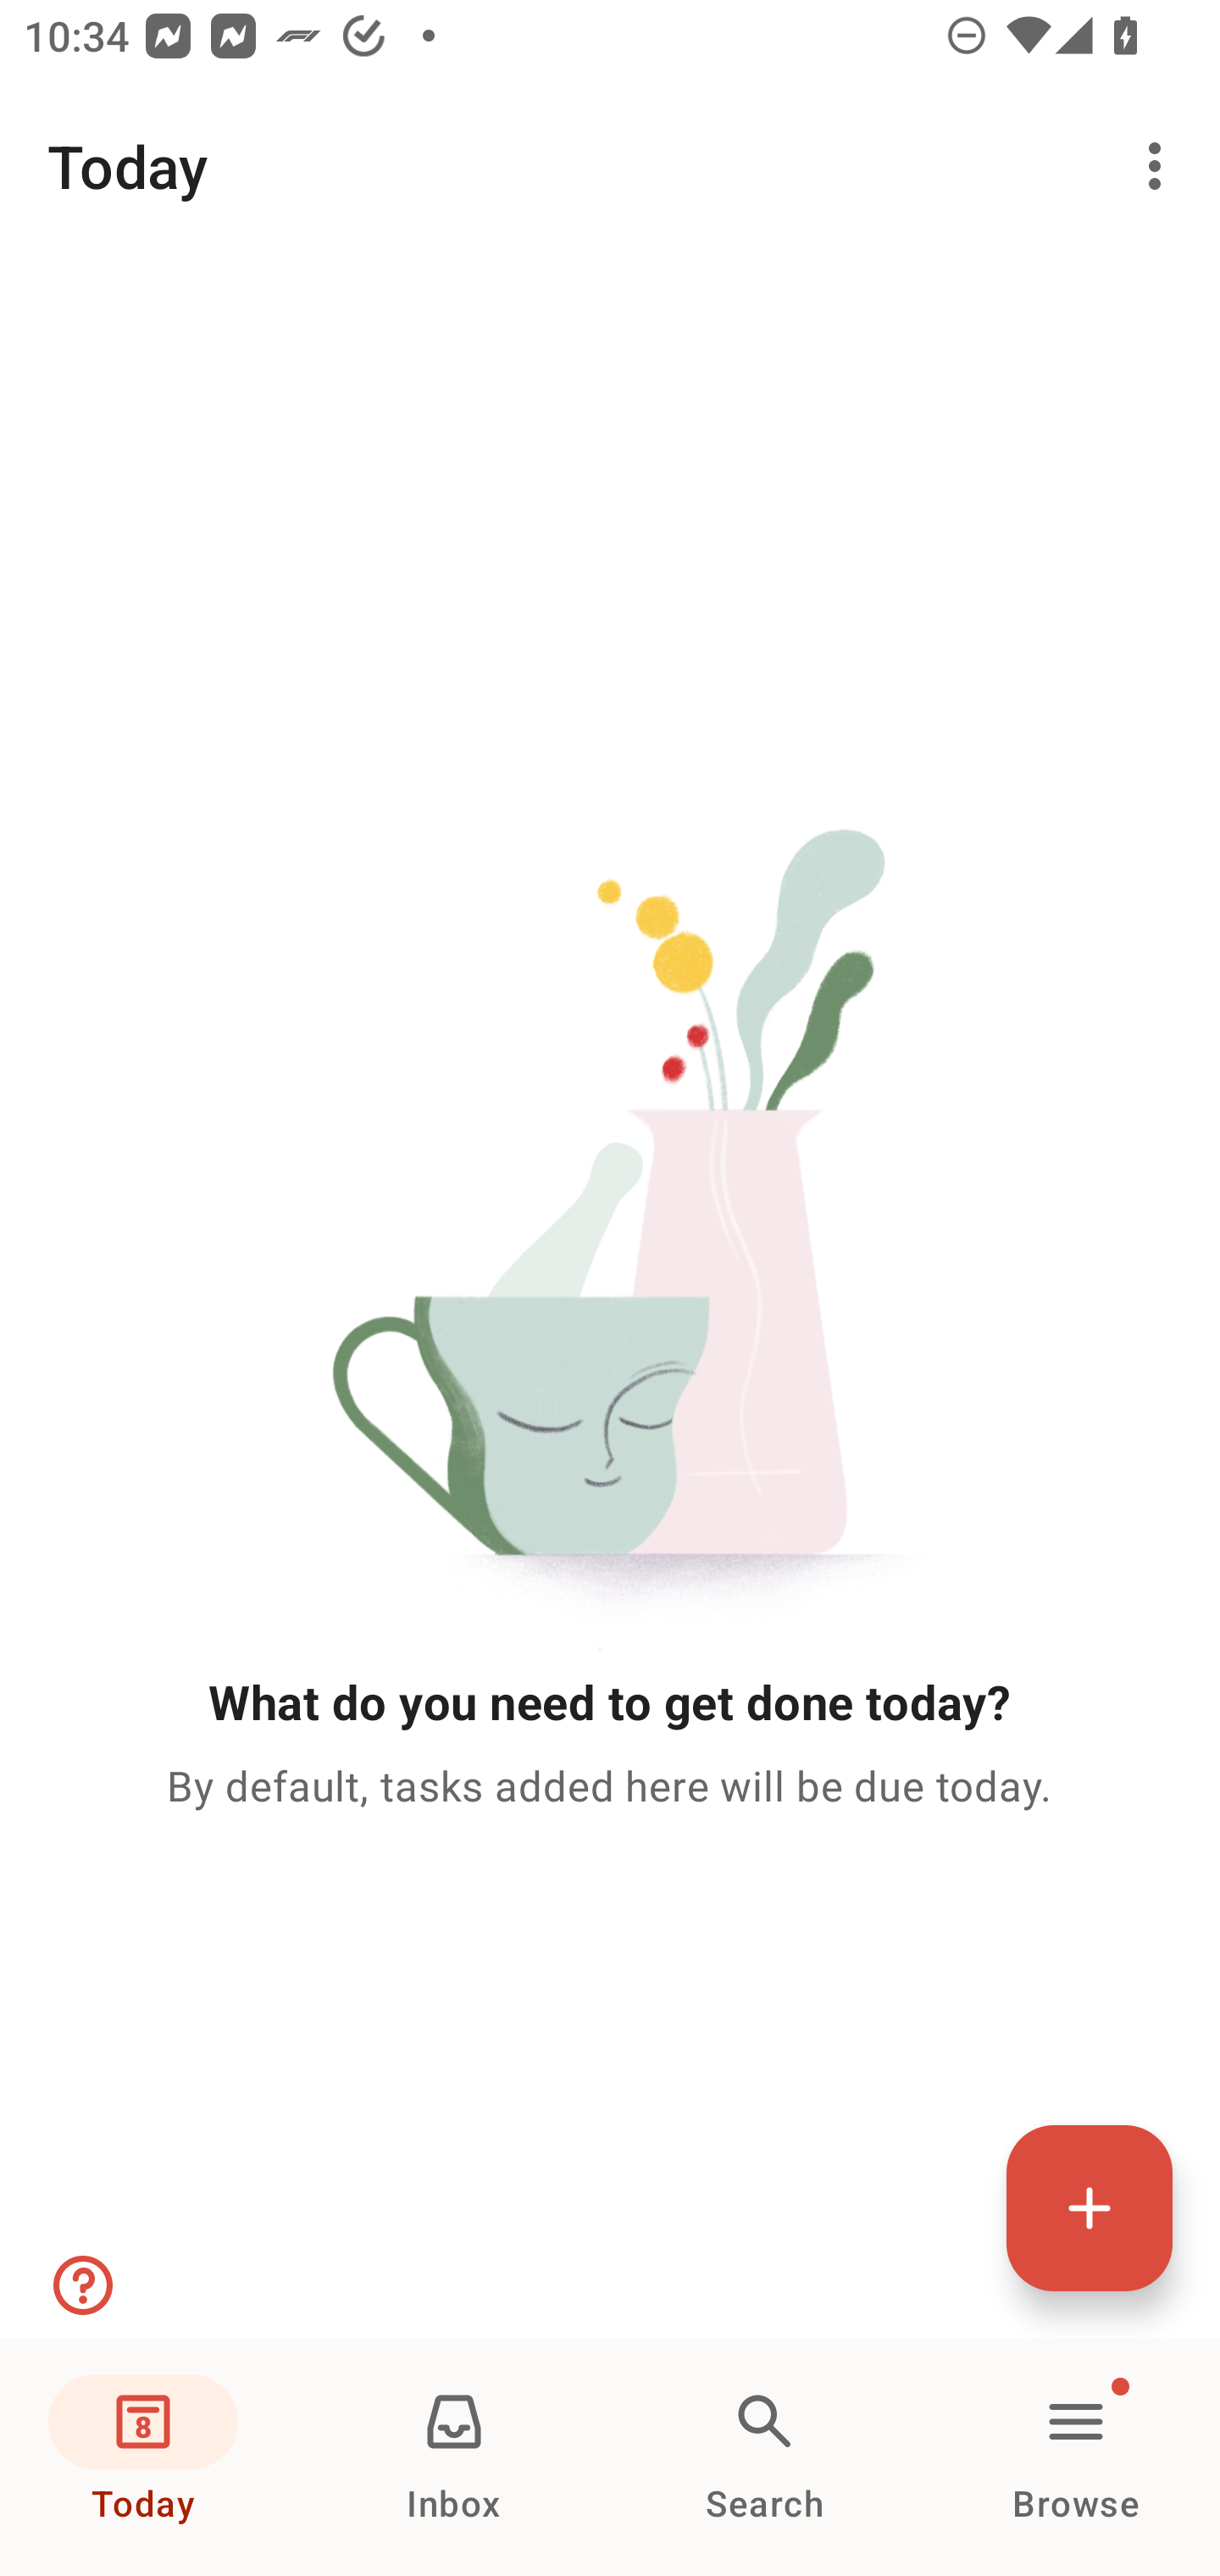 The image size is (1220, 2576). Describe the element at coordinates (80, 2285) in the screenshot. I see `How to plan your day` at that location.